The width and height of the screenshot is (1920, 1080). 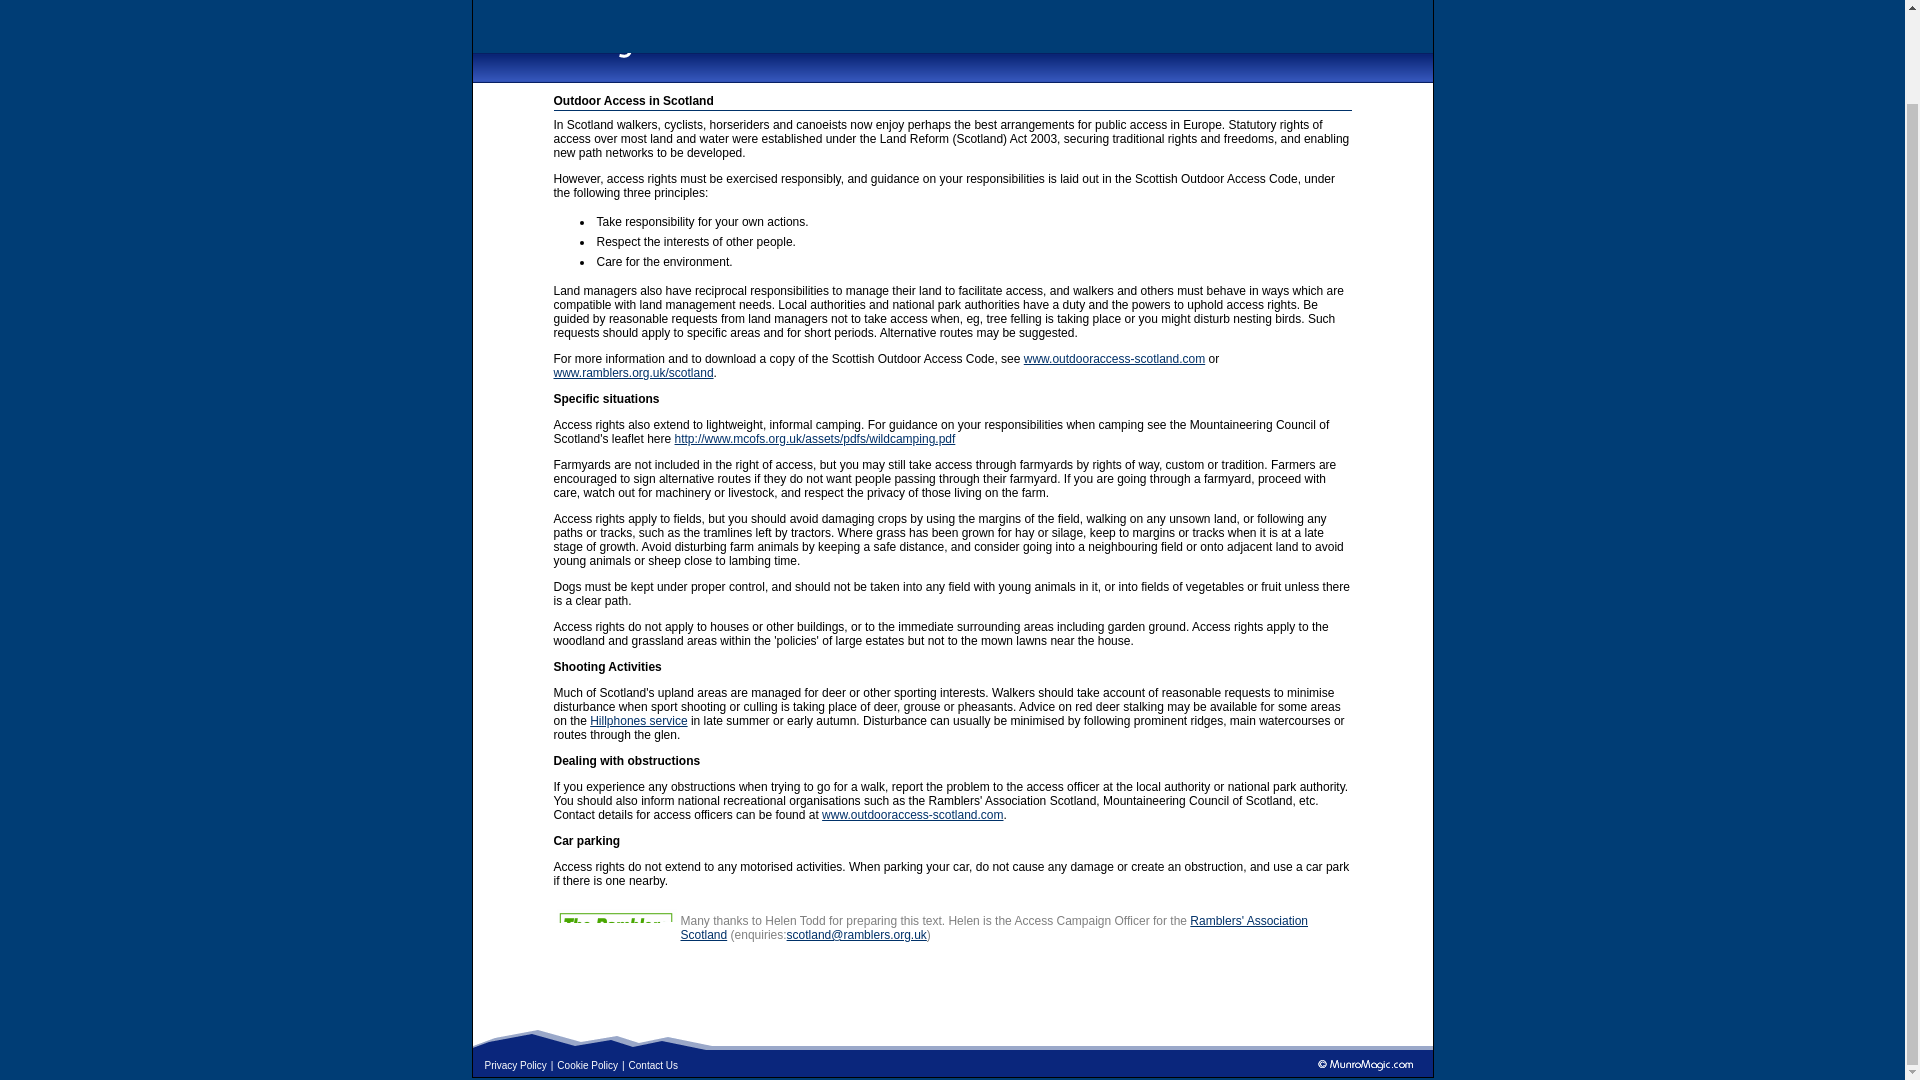 I want to click on www.outdooraccess-scotland.com, so click(x=1114, y=359).